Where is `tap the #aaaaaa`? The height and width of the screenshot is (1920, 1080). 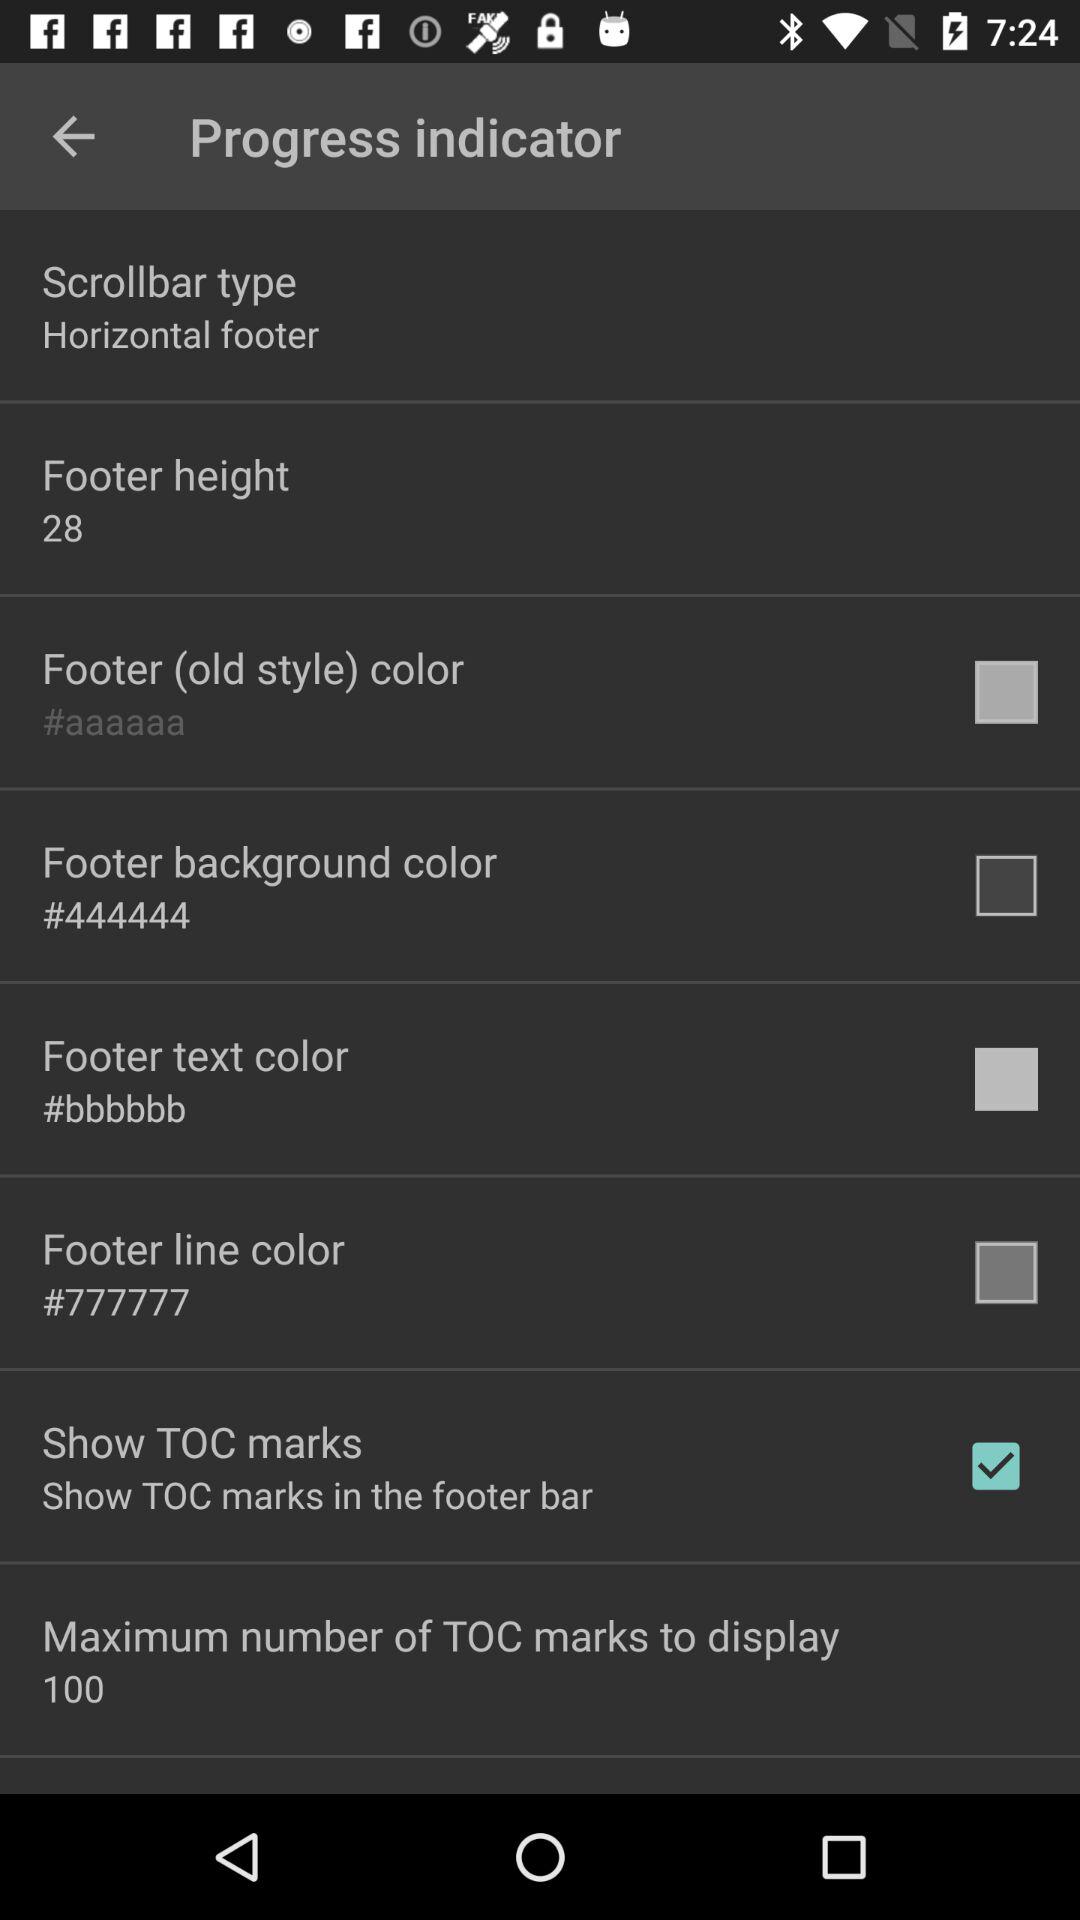
tap the #aaaaaa is located at coordinates (114, 720).